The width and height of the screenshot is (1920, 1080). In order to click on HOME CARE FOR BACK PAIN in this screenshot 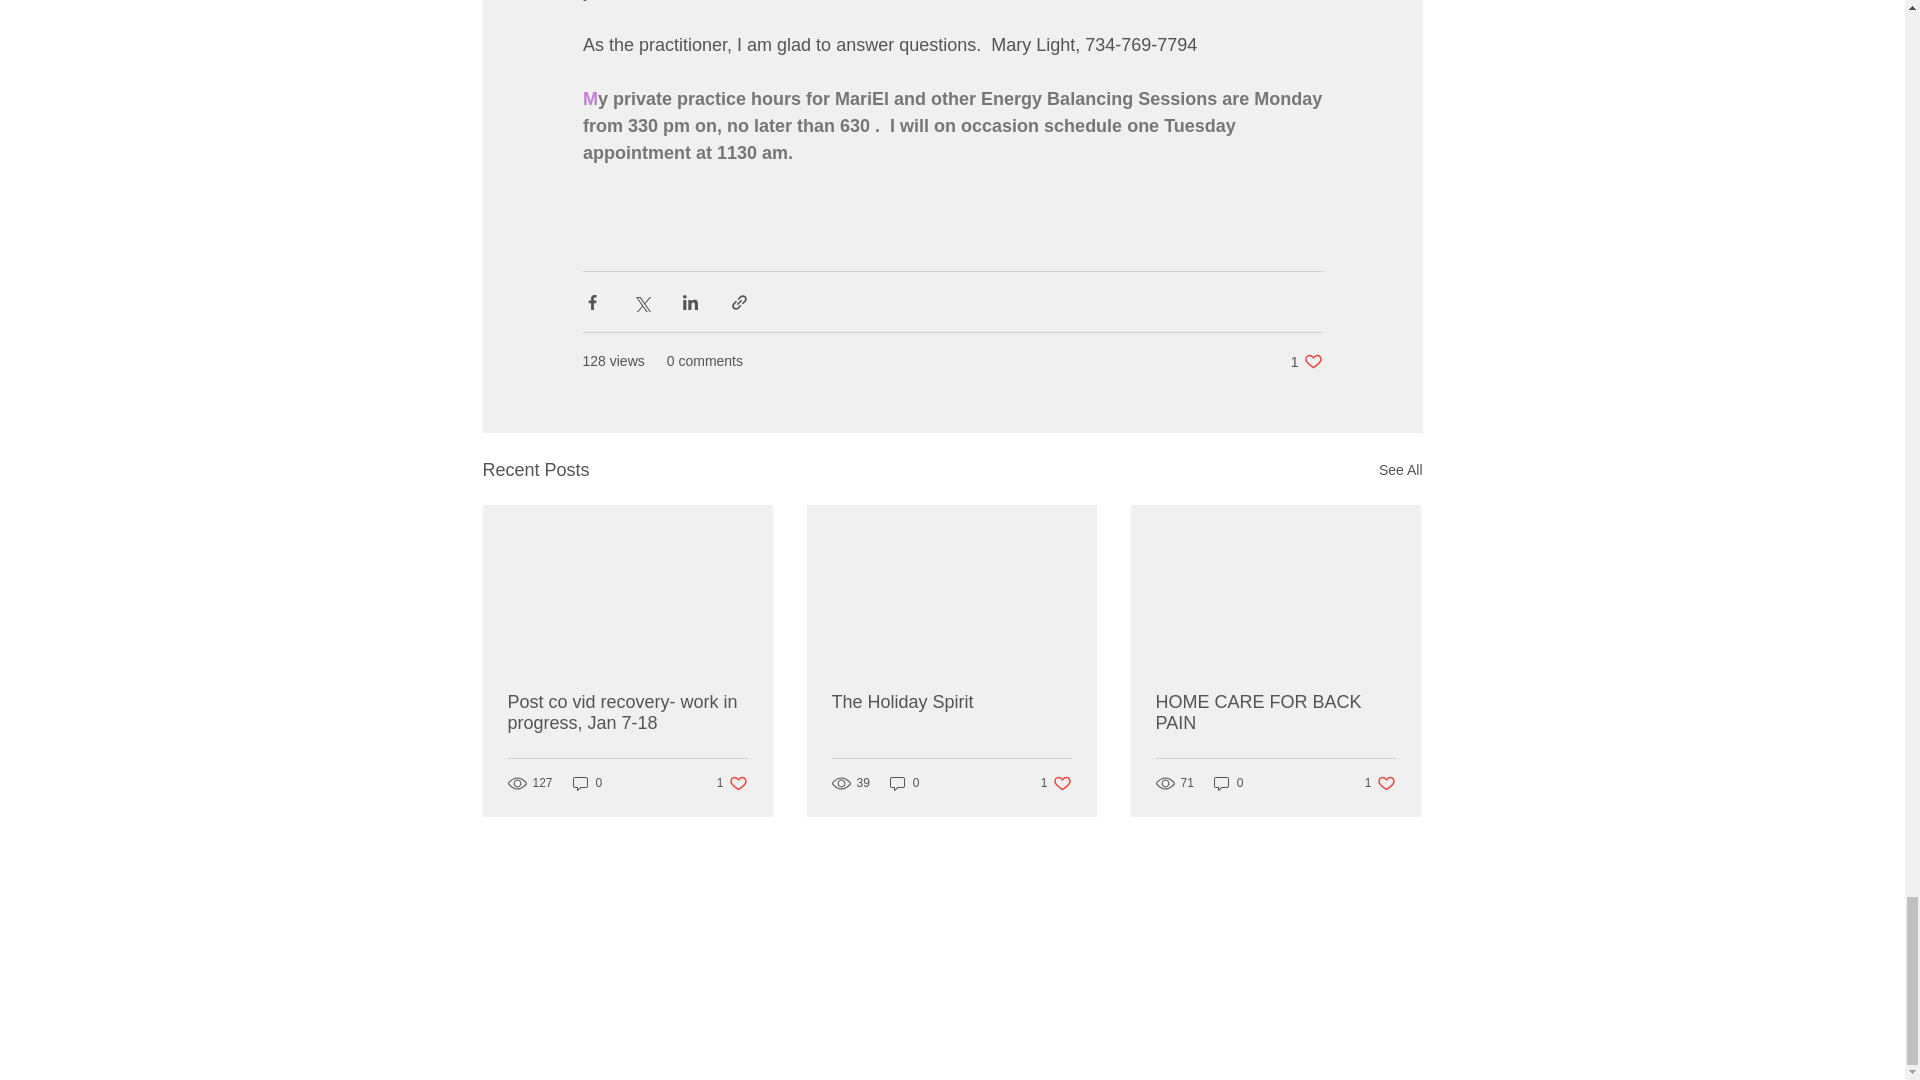, I will do `click(1400, 470)`.